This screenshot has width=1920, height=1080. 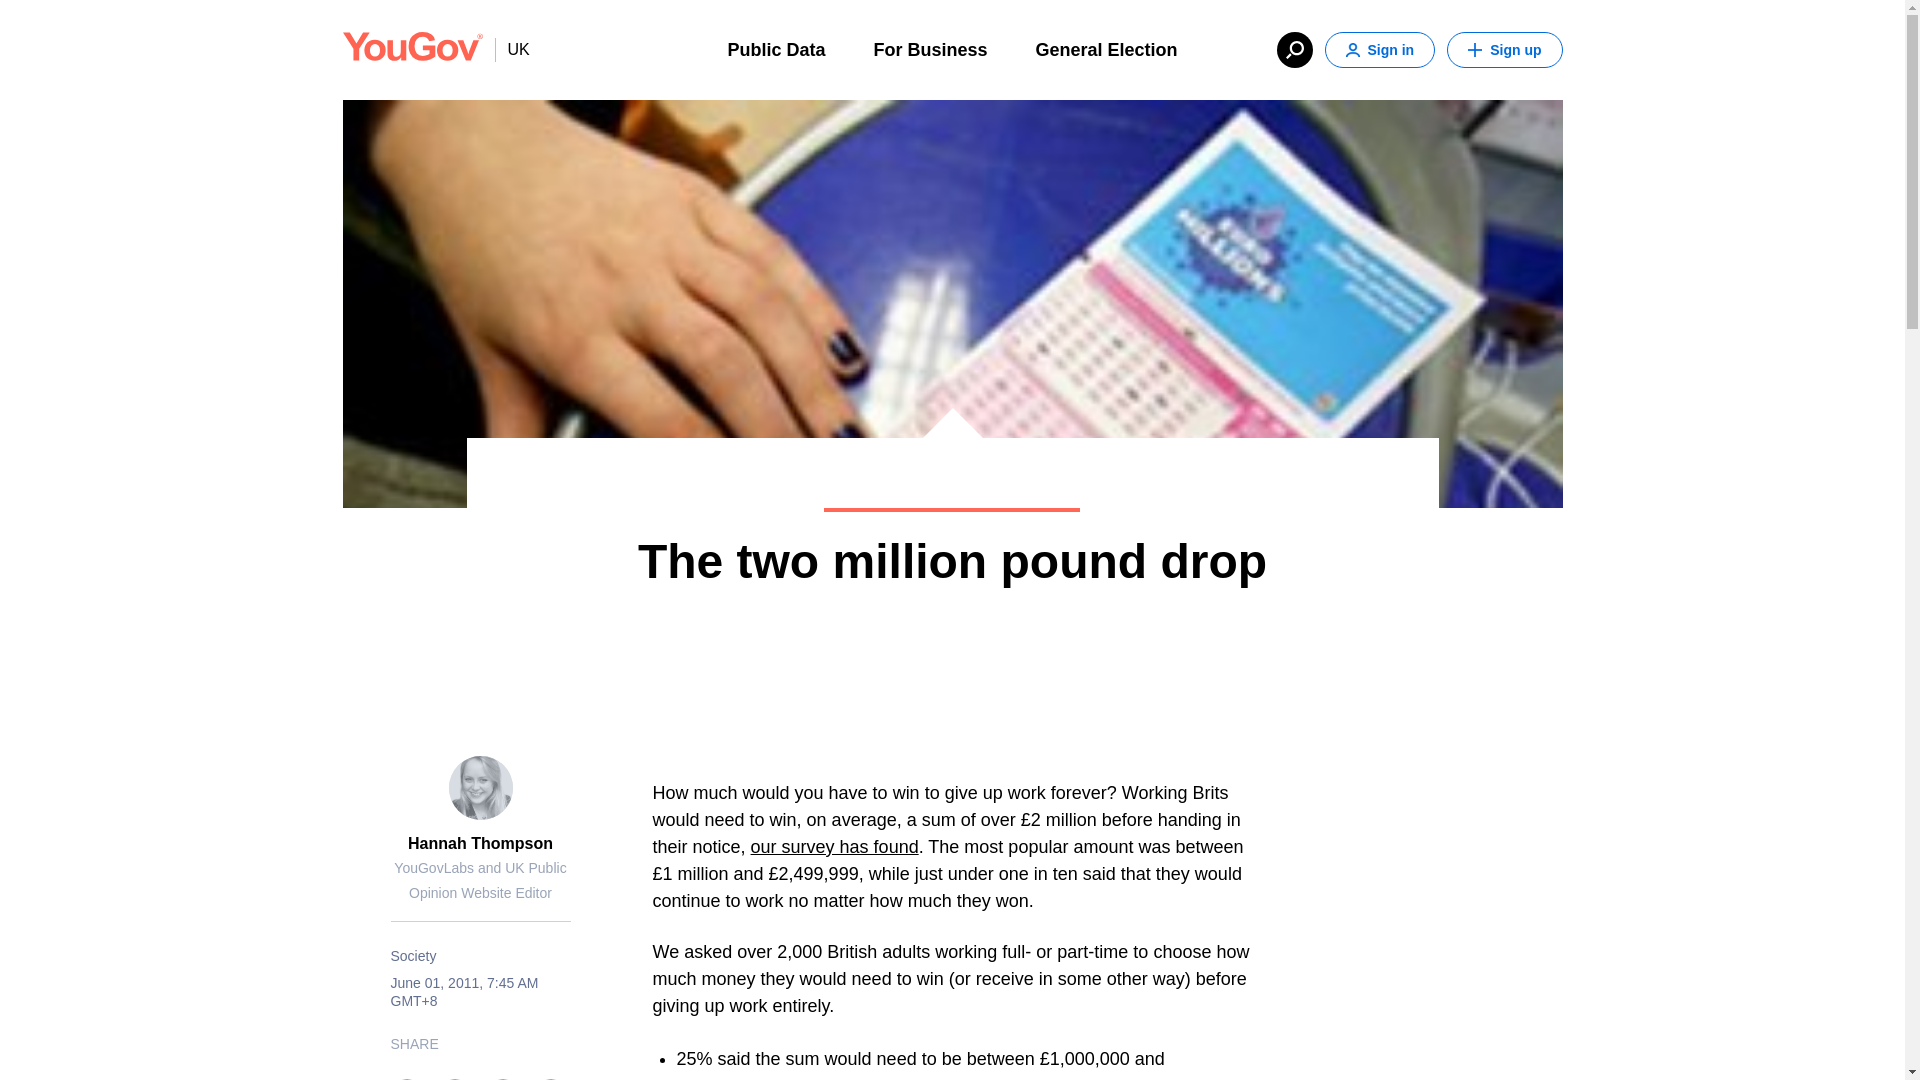 What do you see at coordinates (511, 49) in the screenshot?
I see `UK` at bounding box center [511, 49].